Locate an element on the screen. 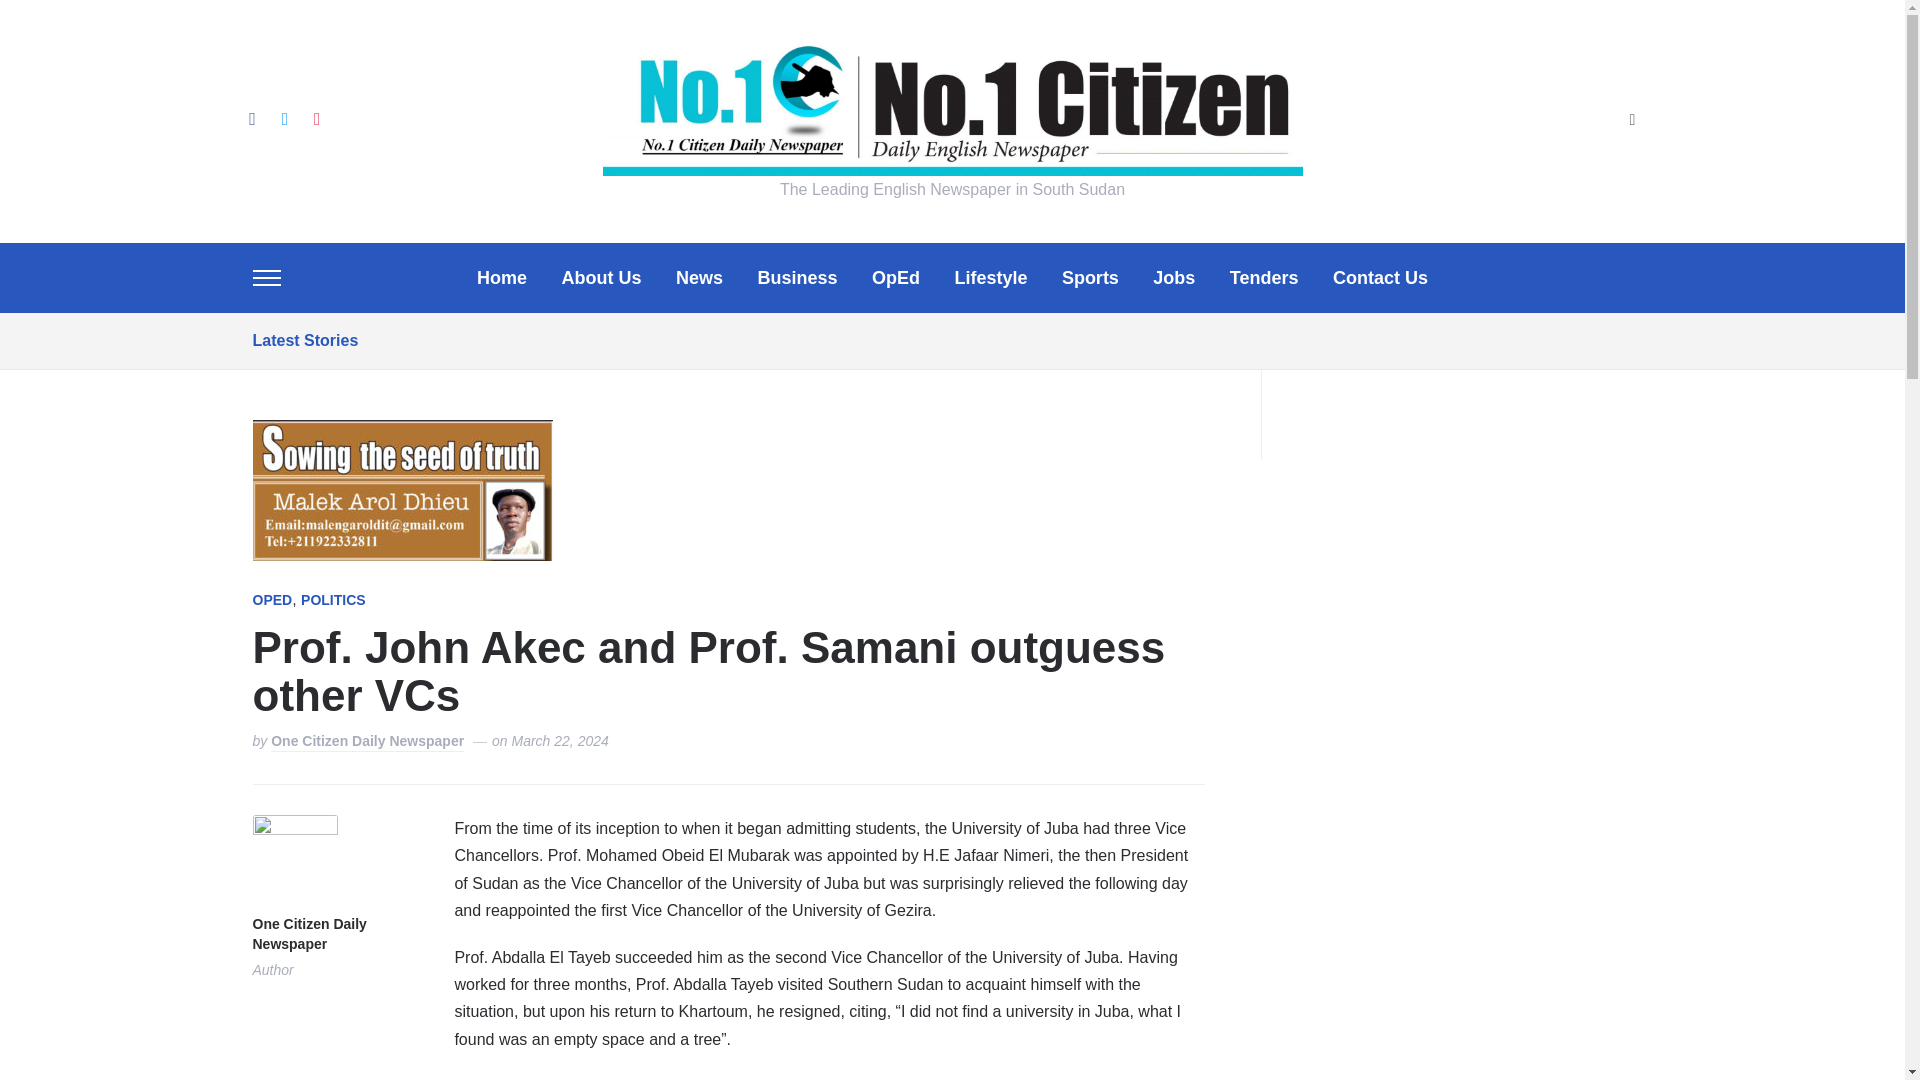 The image size is (1920, 1080). Posts by One Citizen Daily Newspaper is located at coordinates (367, 742).